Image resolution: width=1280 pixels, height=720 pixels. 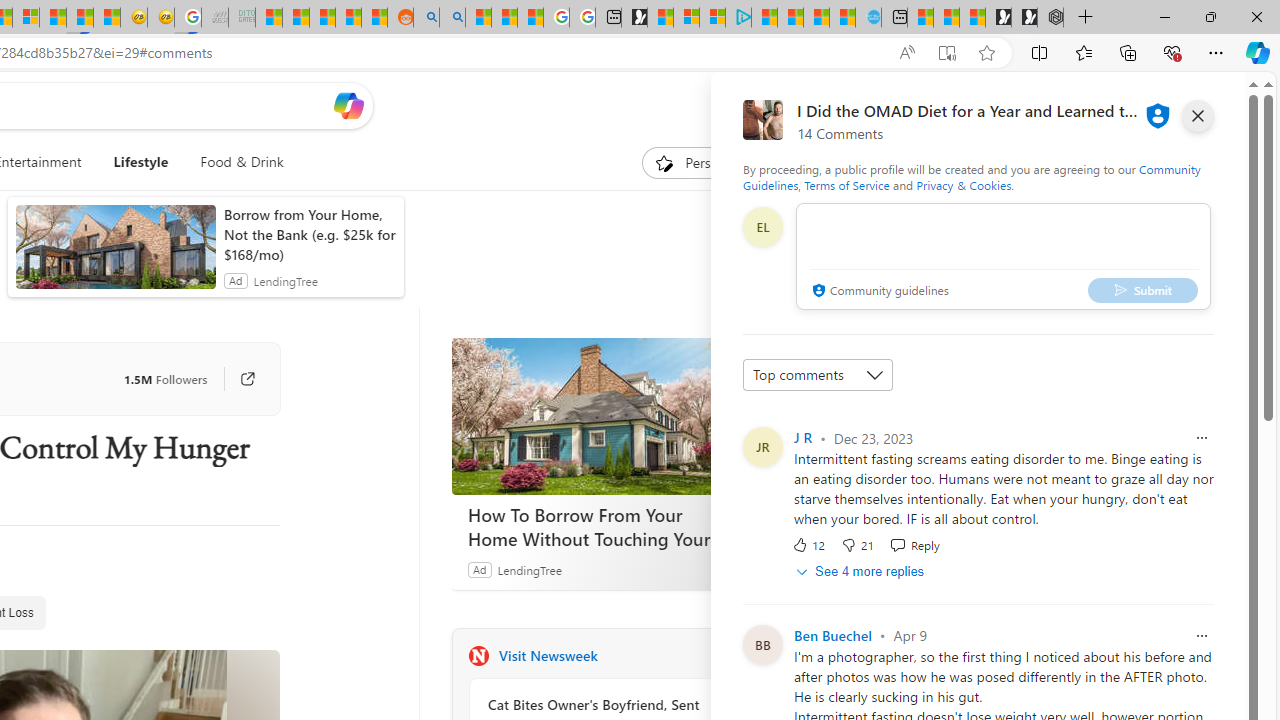 What do you see at coordinates (802, 437) in the screenshot?
I see `J R` at bounding box center [802, 437].